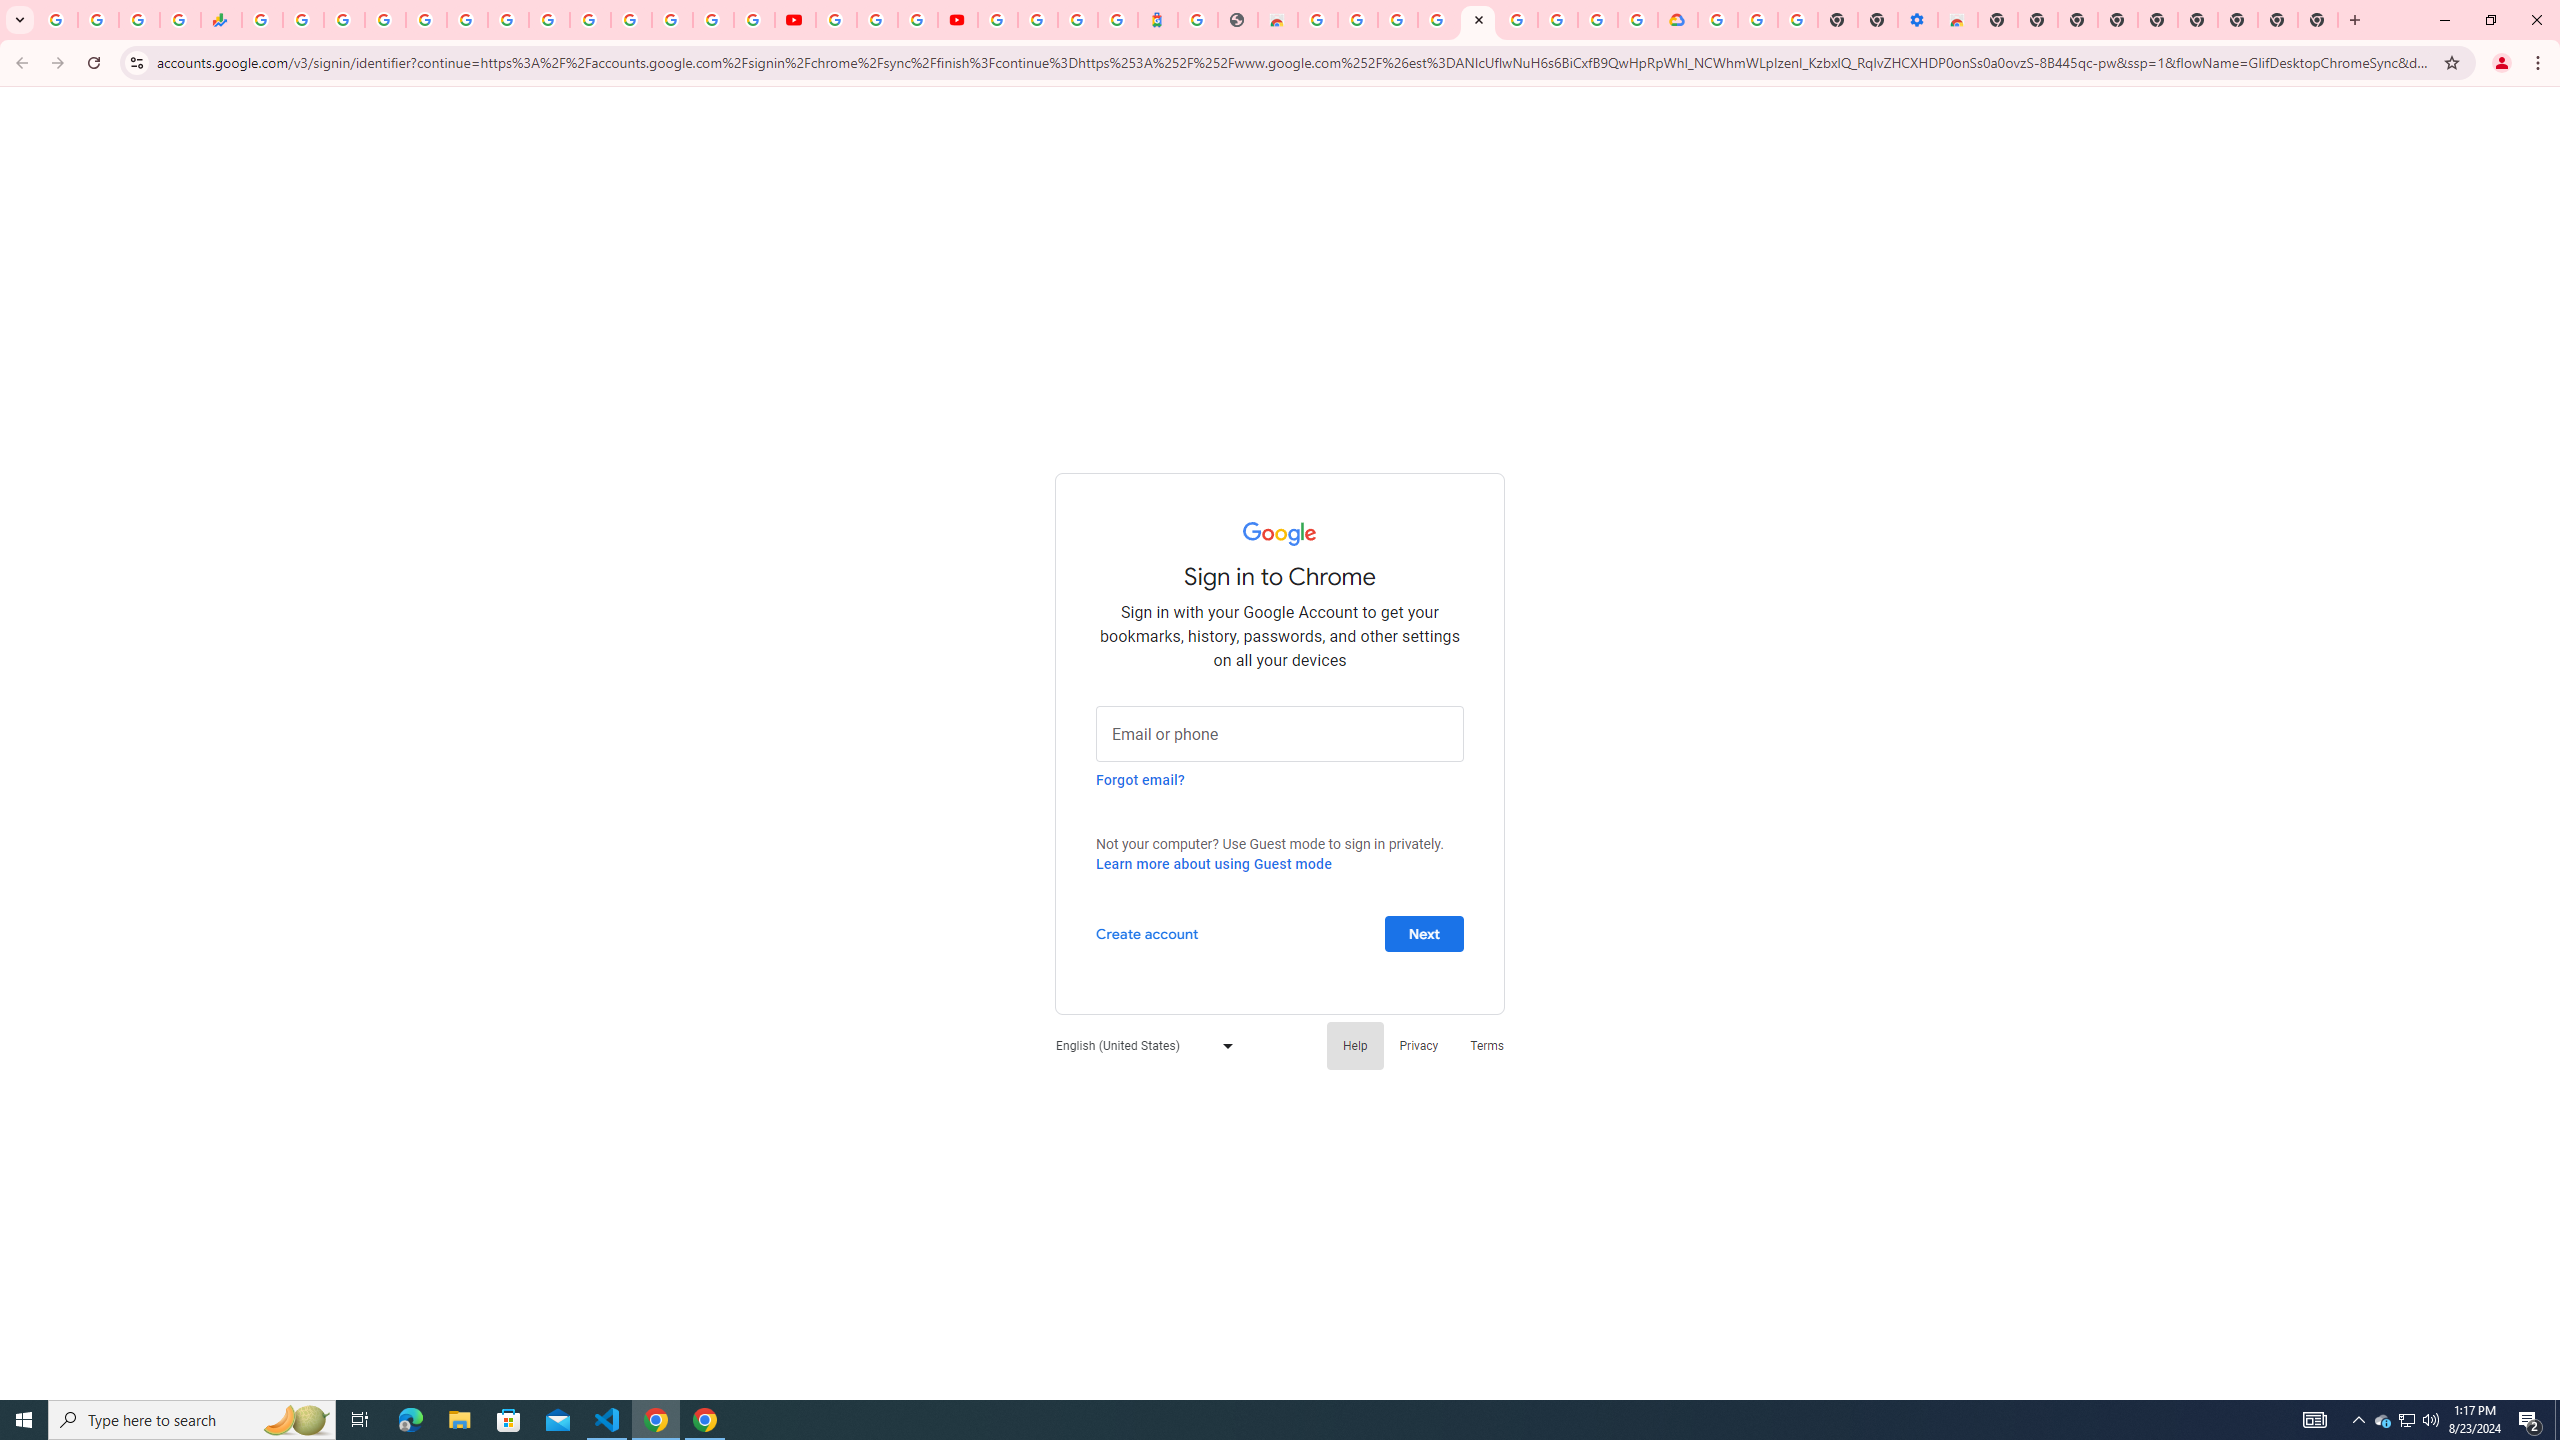  Describe the element at coordinates (876, 20) in the screenshot. I see `Google Account Help` at that location.